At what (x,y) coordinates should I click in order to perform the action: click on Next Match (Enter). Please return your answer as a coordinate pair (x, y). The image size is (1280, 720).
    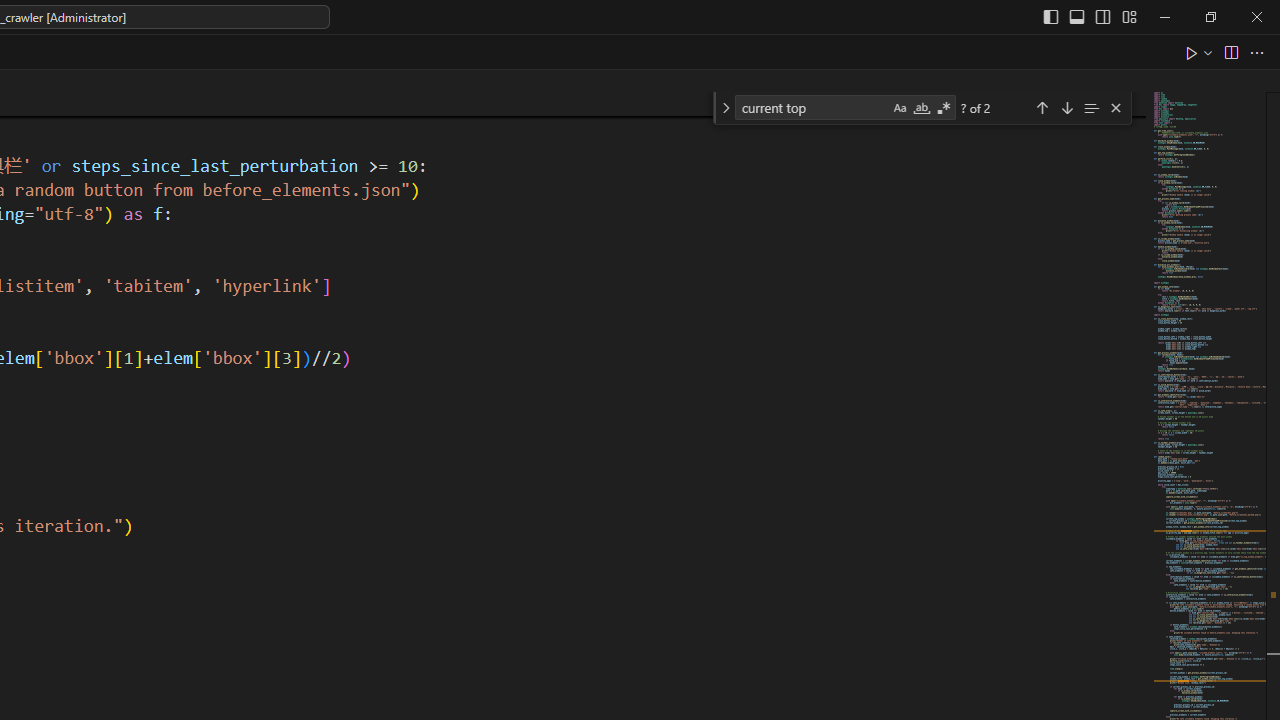
    Looking at the image, I should click on (1066, 106).